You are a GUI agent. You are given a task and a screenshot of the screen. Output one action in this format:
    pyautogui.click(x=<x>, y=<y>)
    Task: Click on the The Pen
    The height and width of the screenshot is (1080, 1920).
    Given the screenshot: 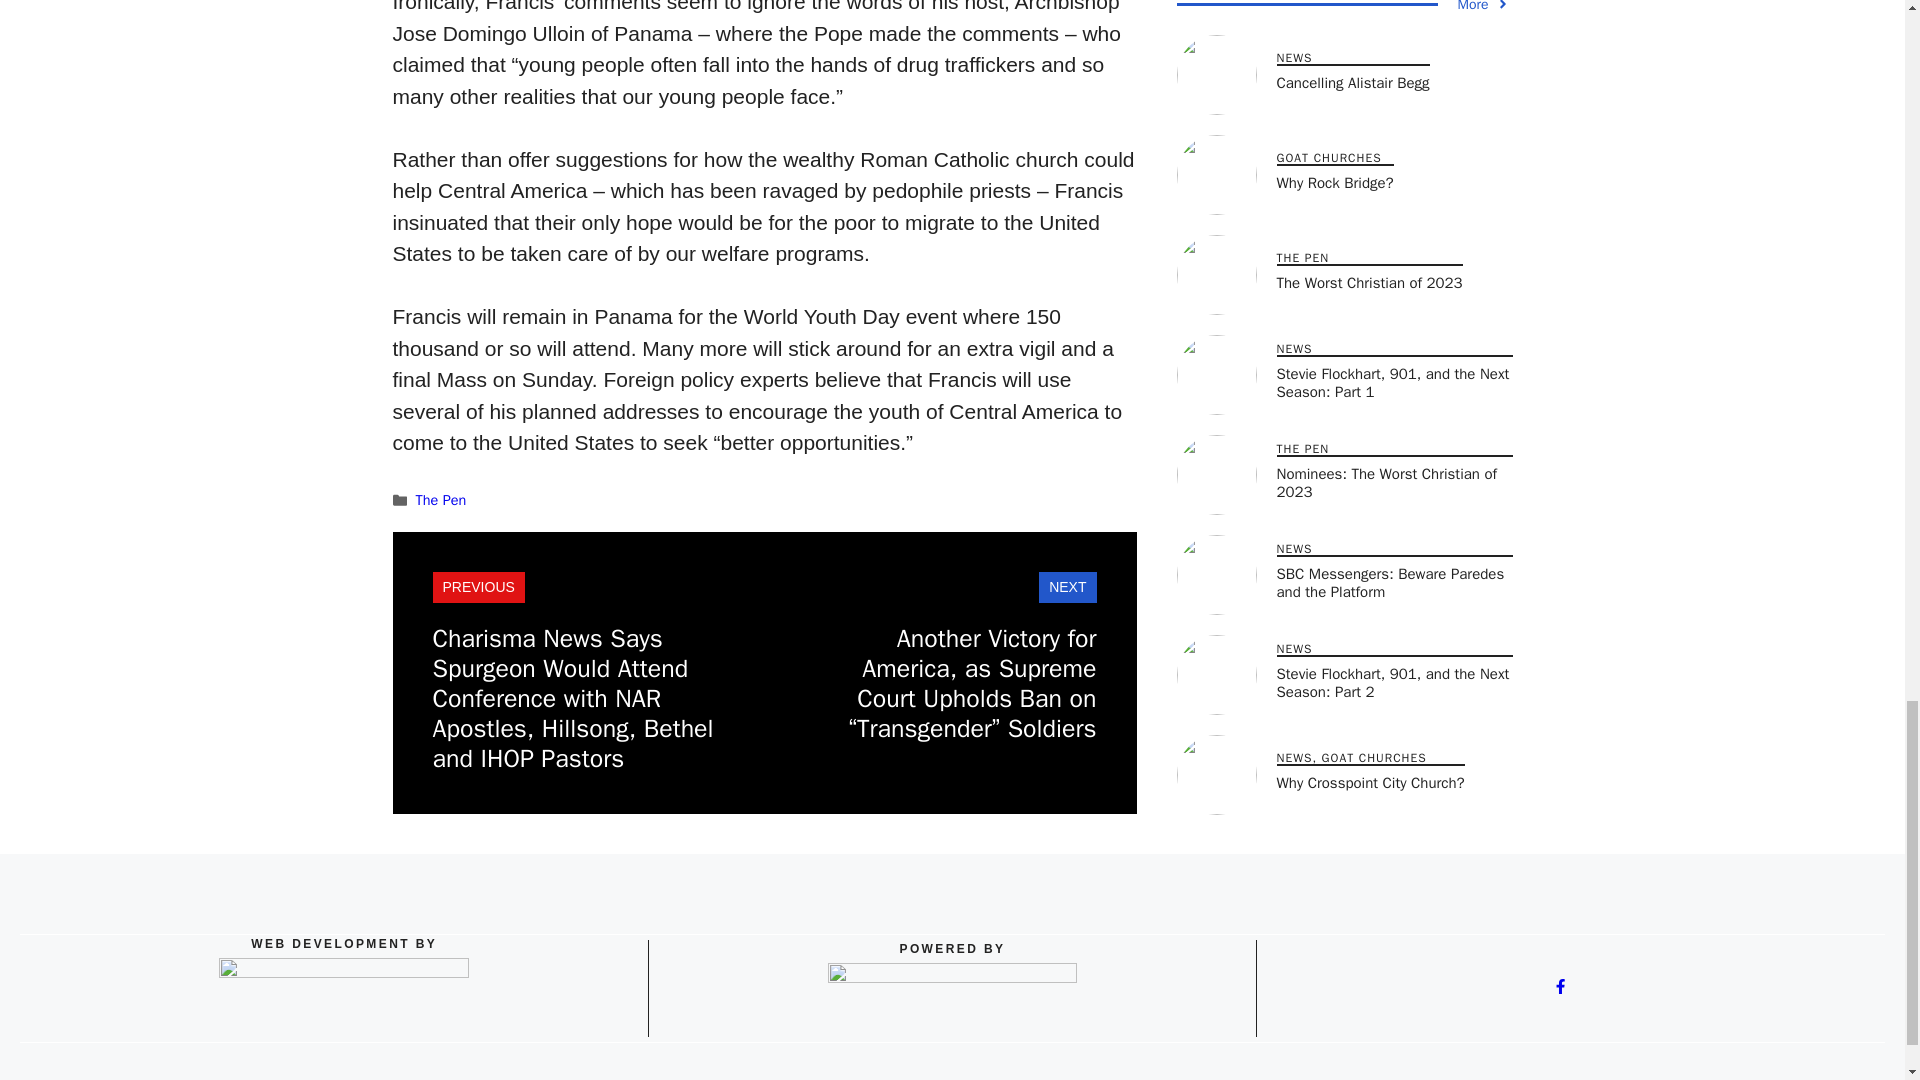 What is the action you would take?
    pyautogui.click(x=441, y=500)
    